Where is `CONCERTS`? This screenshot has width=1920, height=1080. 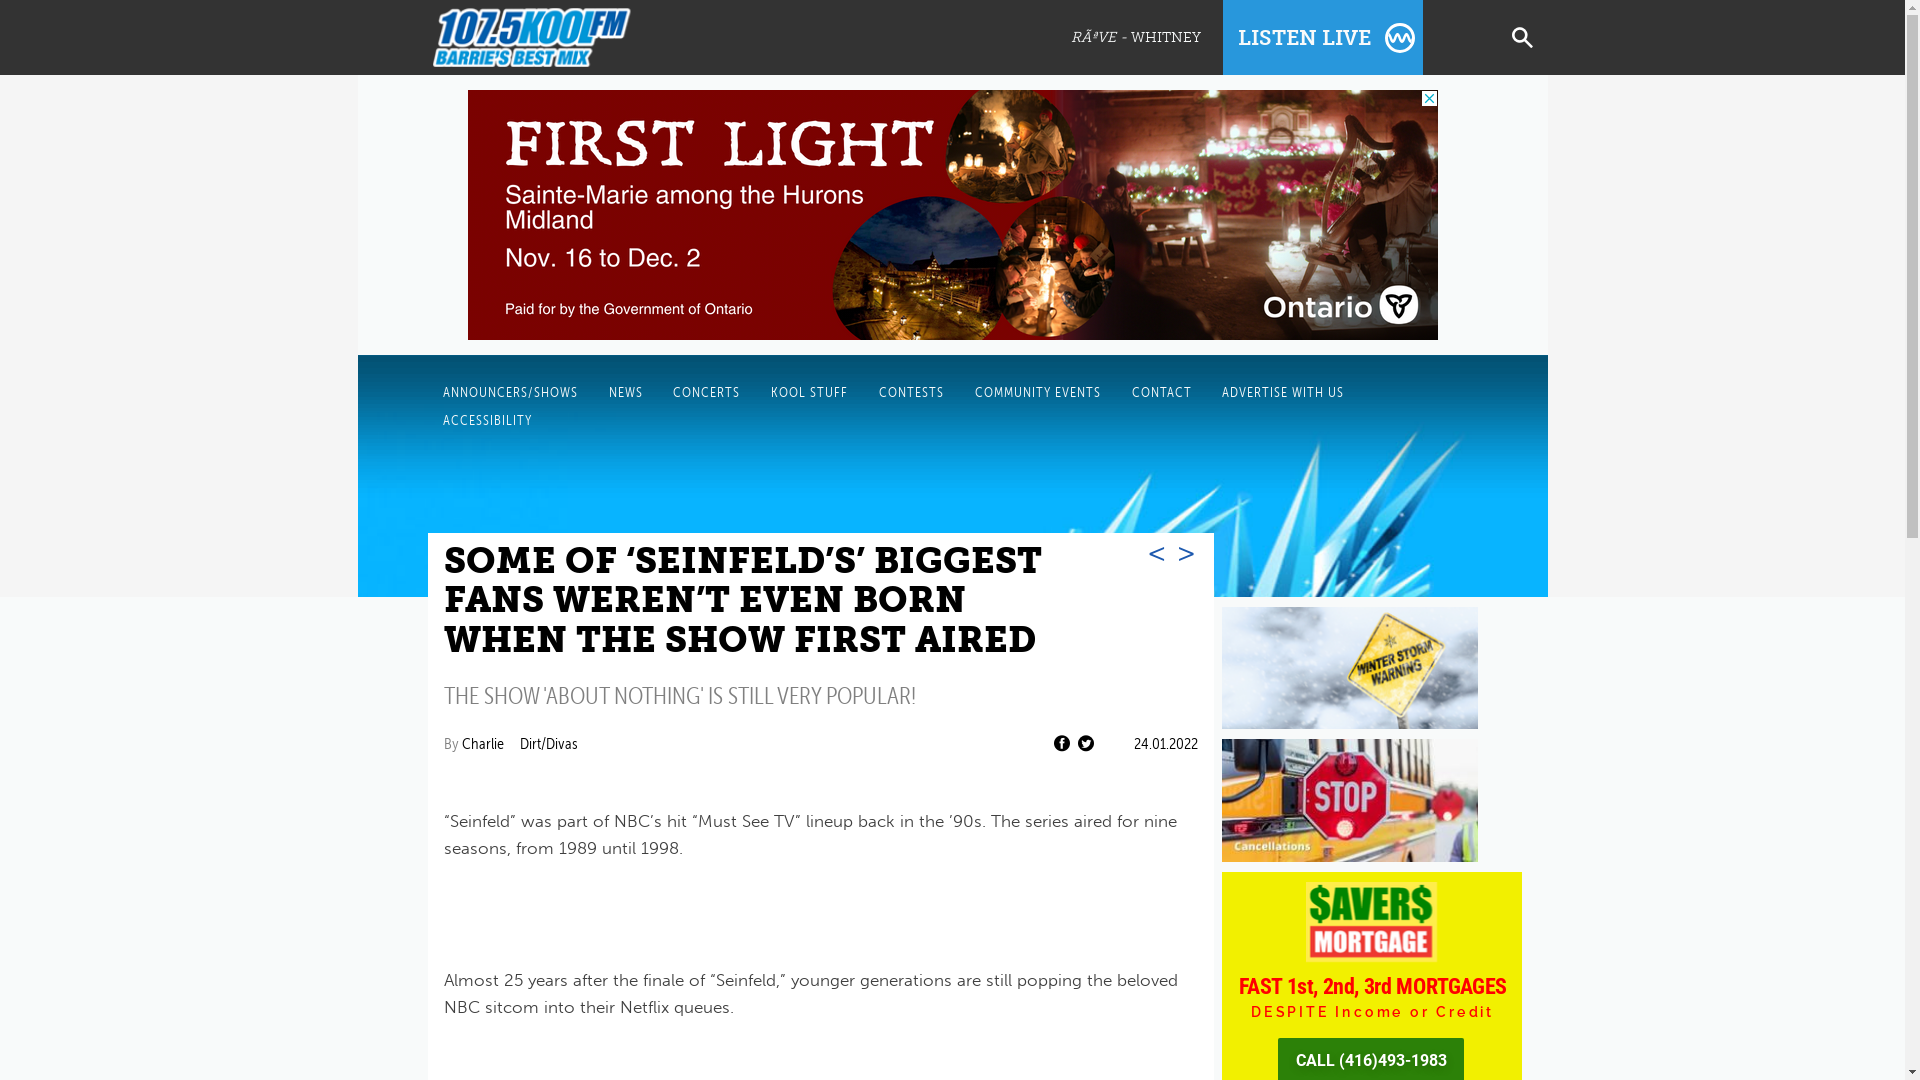 CONCERTS is located at coordinates (706, 393).